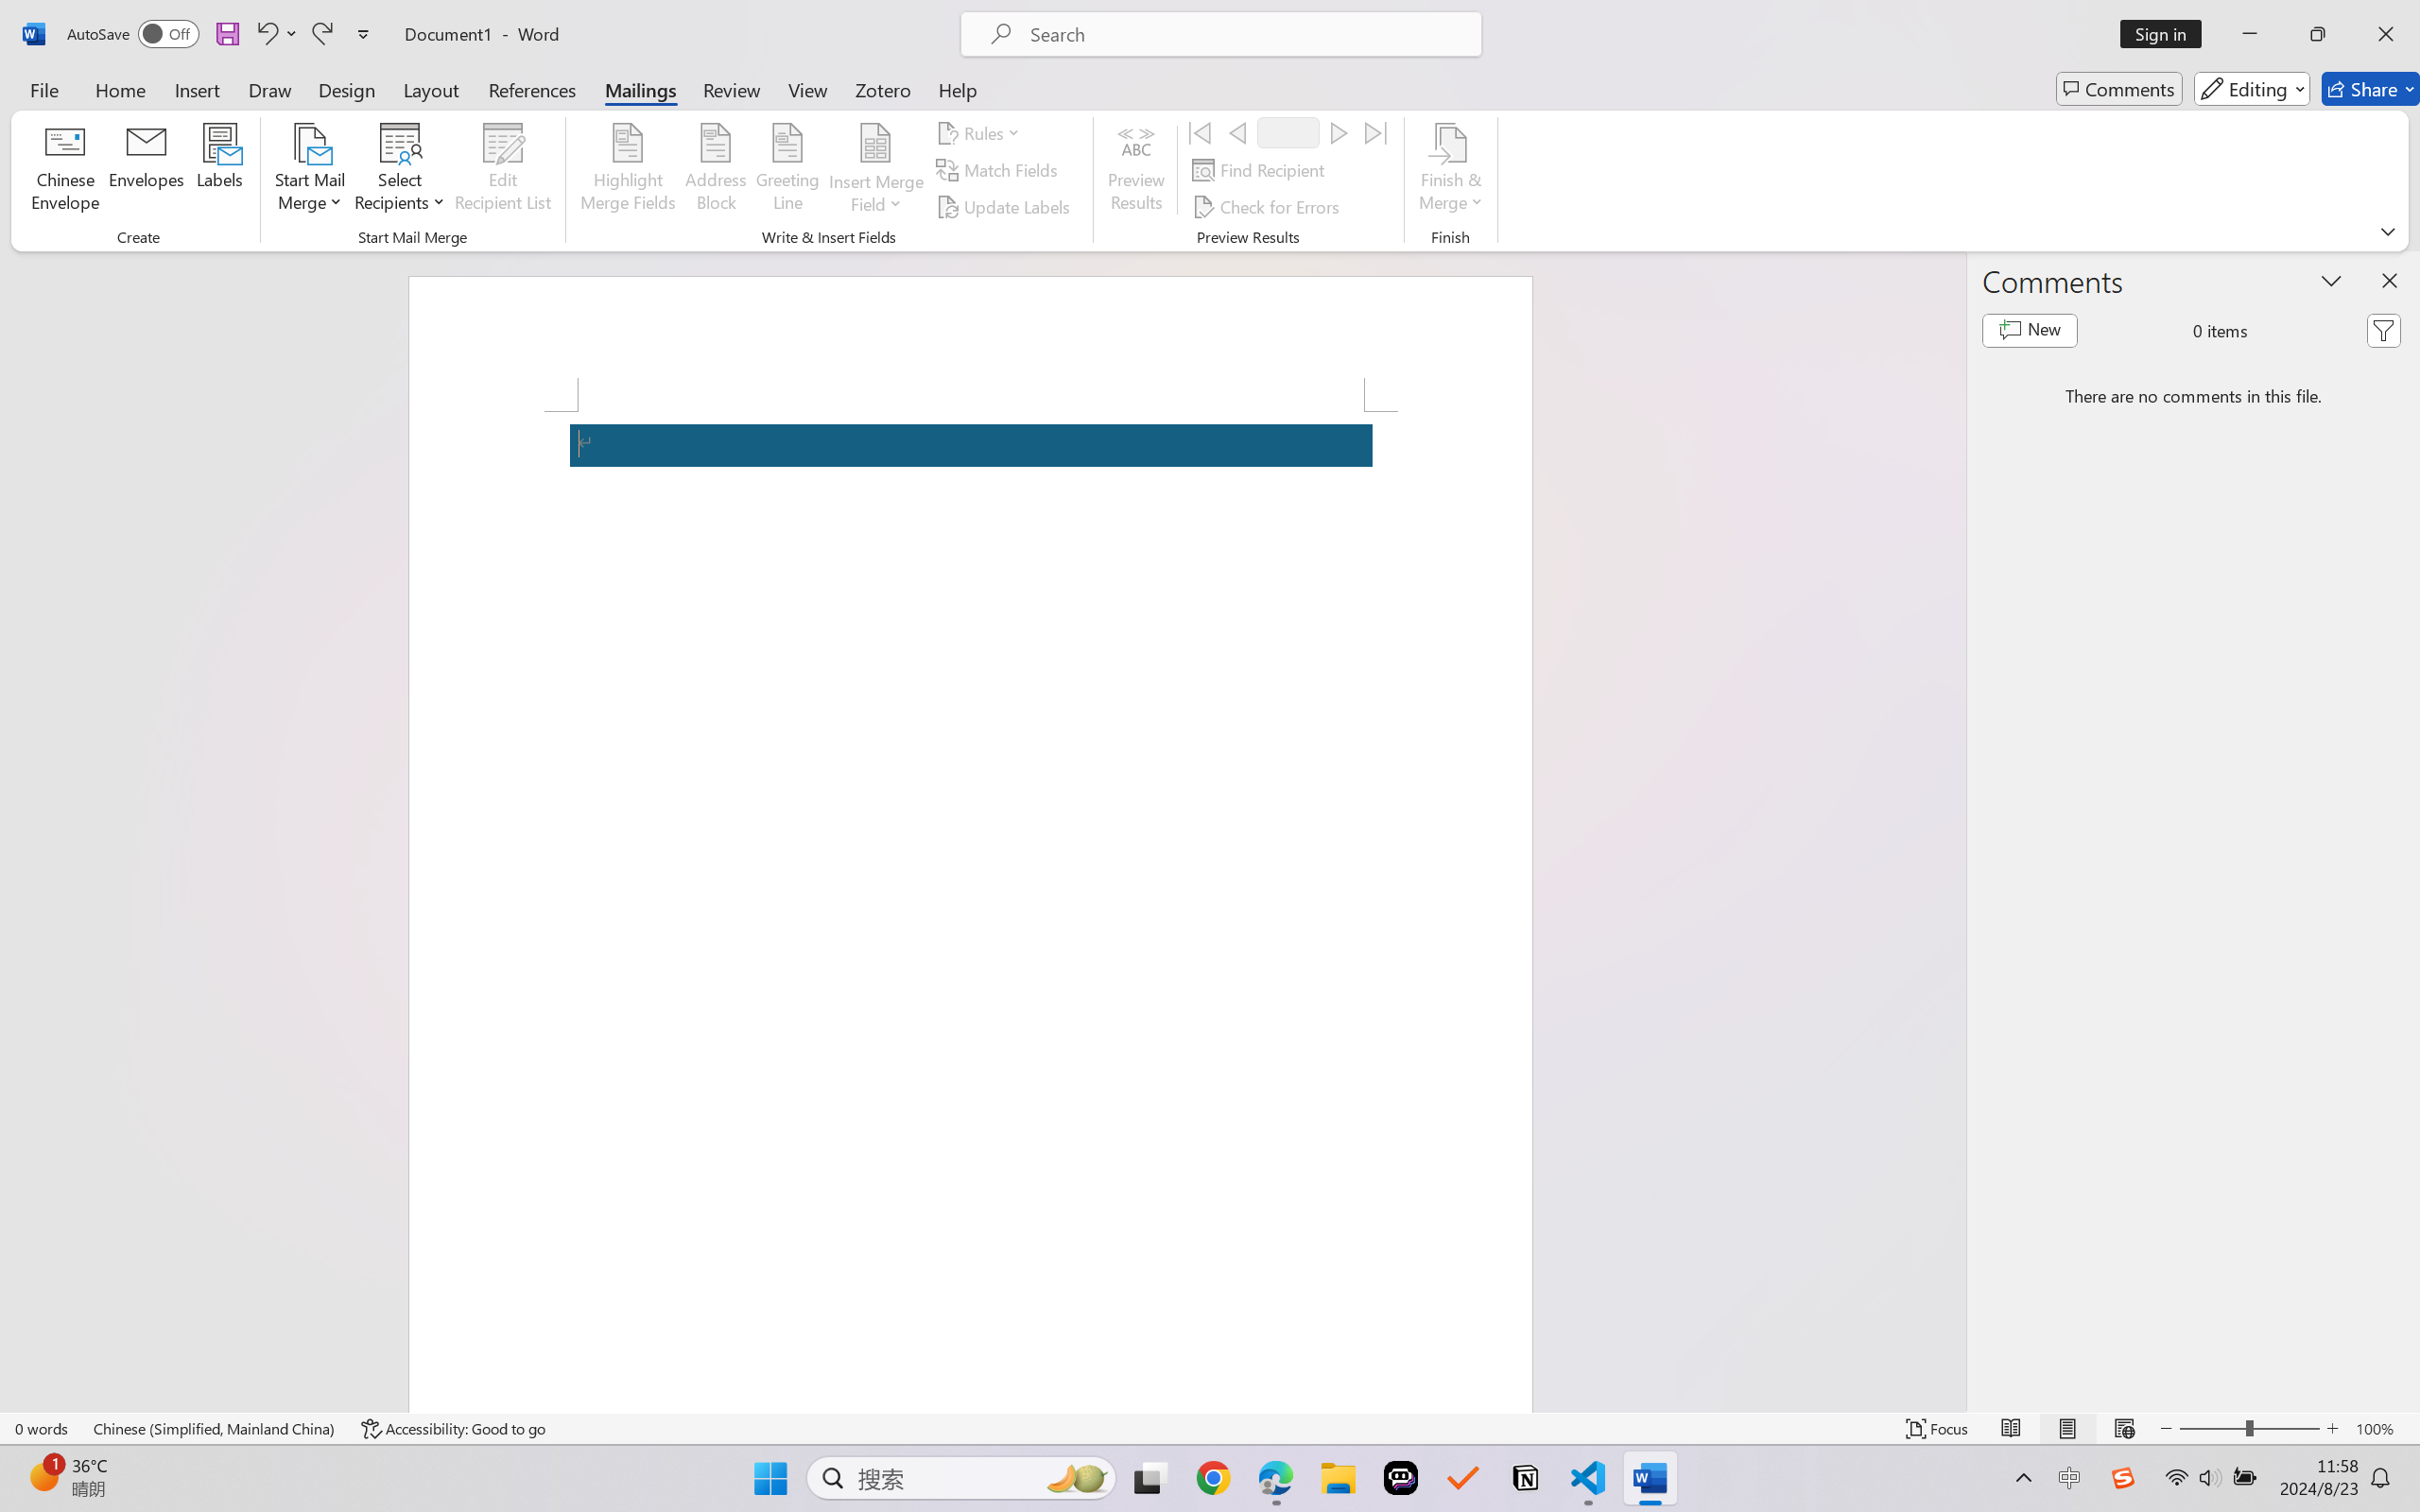 The width and height of the screenshot is (2420, 1512). I want to click on Select Recipients, so click(401, 170).